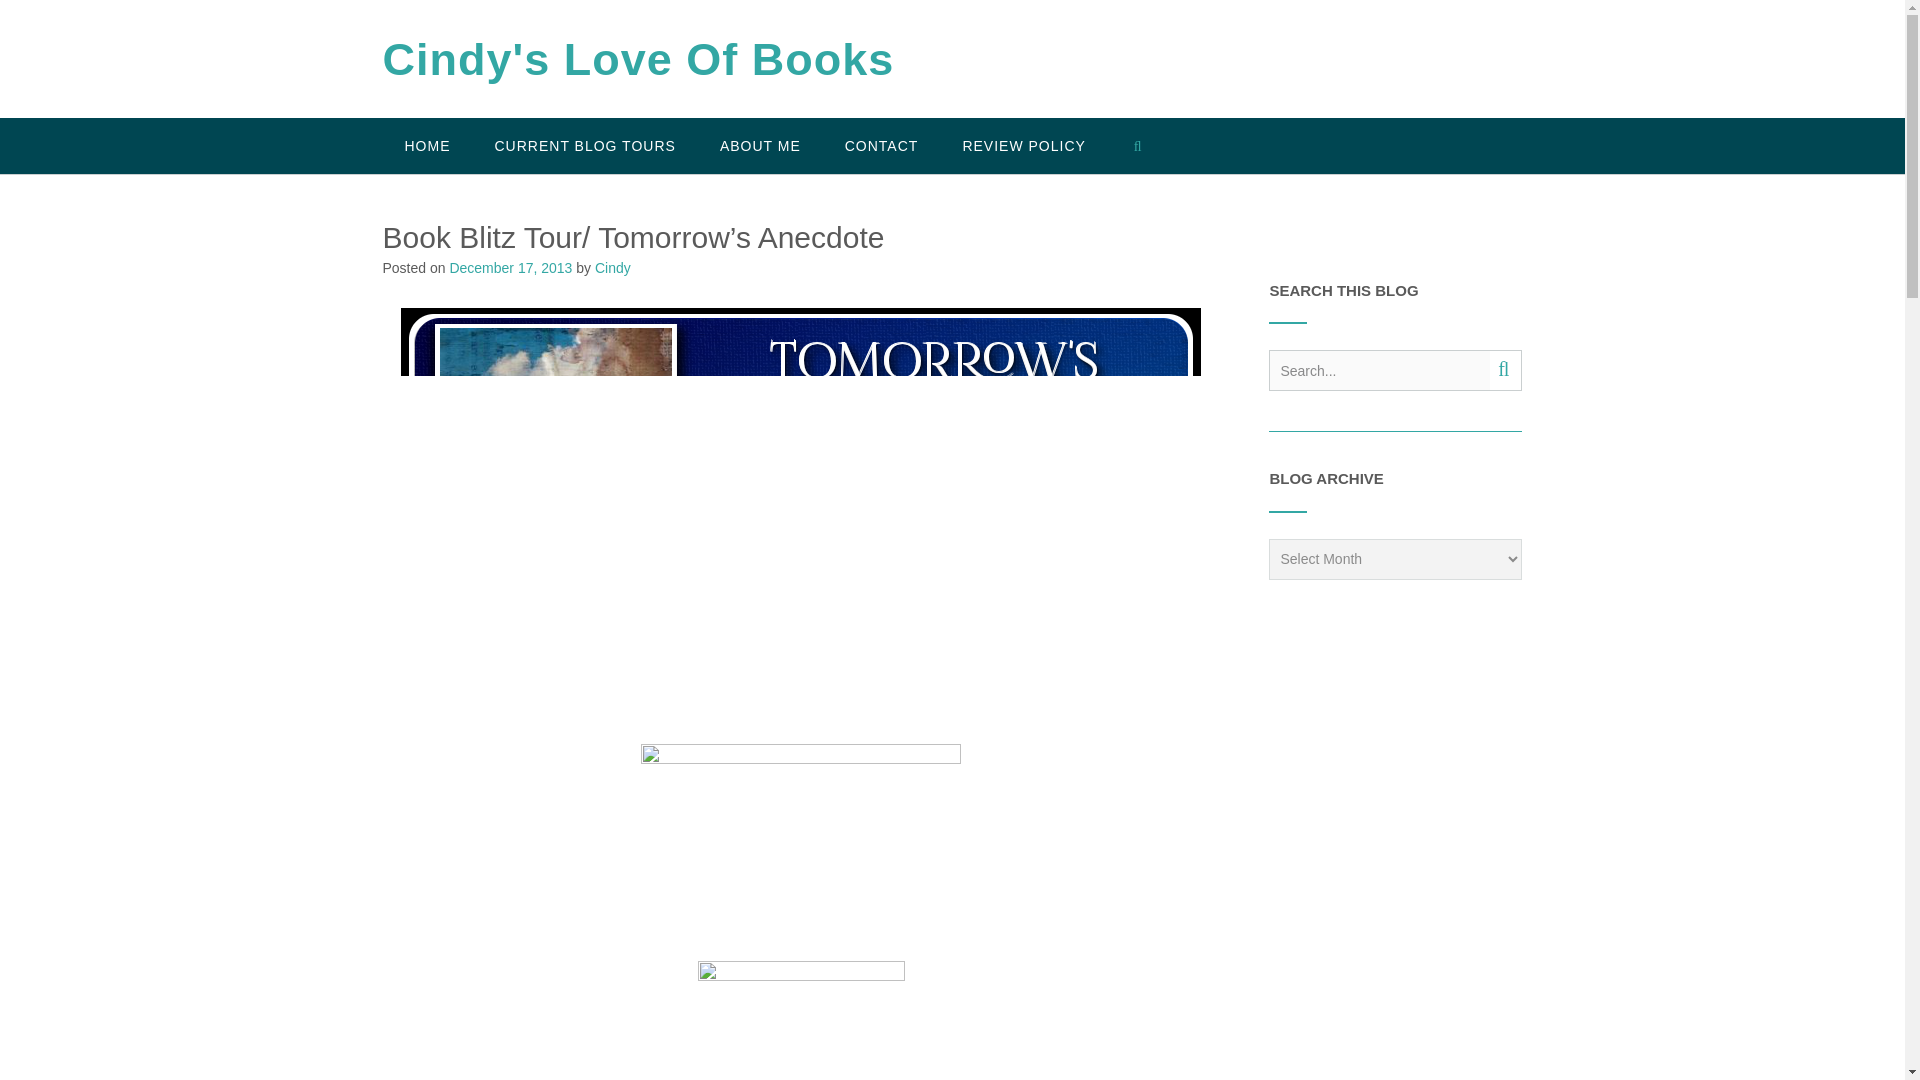 This screenshot has width=1920, height=1080. What do you see at coordinates (427, 145) in the screenshot?
I see `HOME` at bounding box center [427, 145].